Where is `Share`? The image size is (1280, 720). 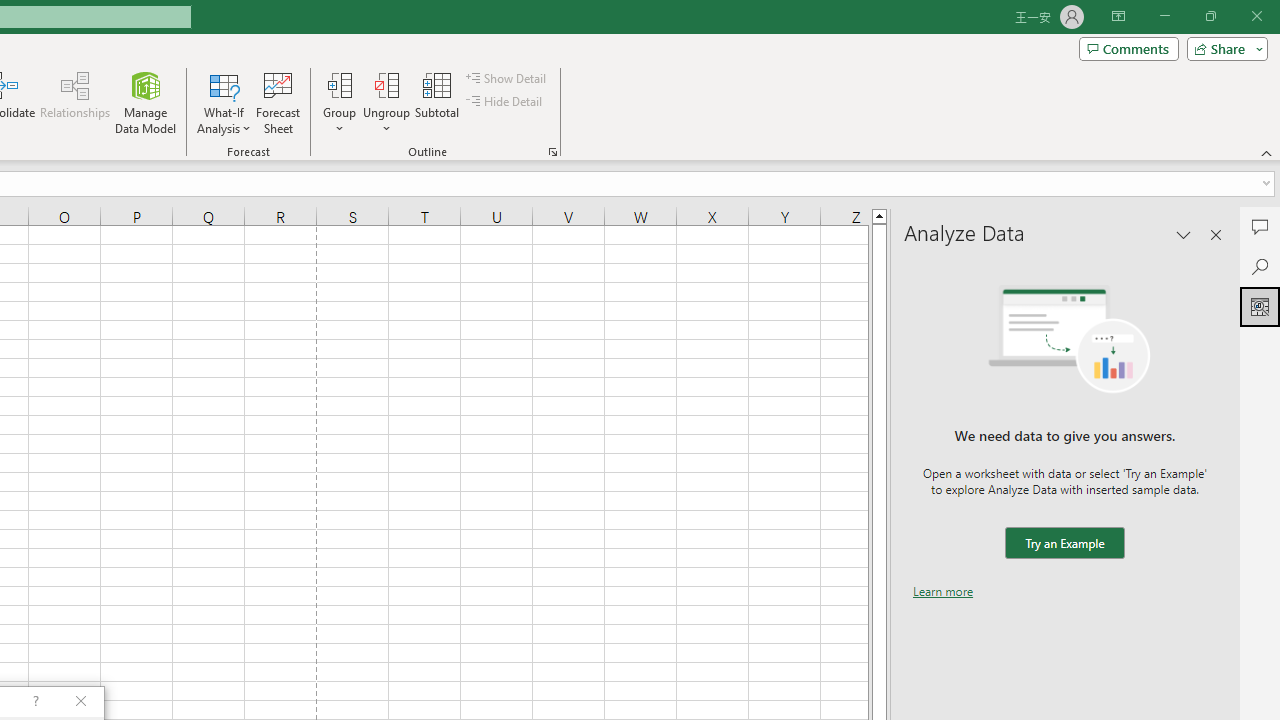
Share is located at coordinates (1223, 48).